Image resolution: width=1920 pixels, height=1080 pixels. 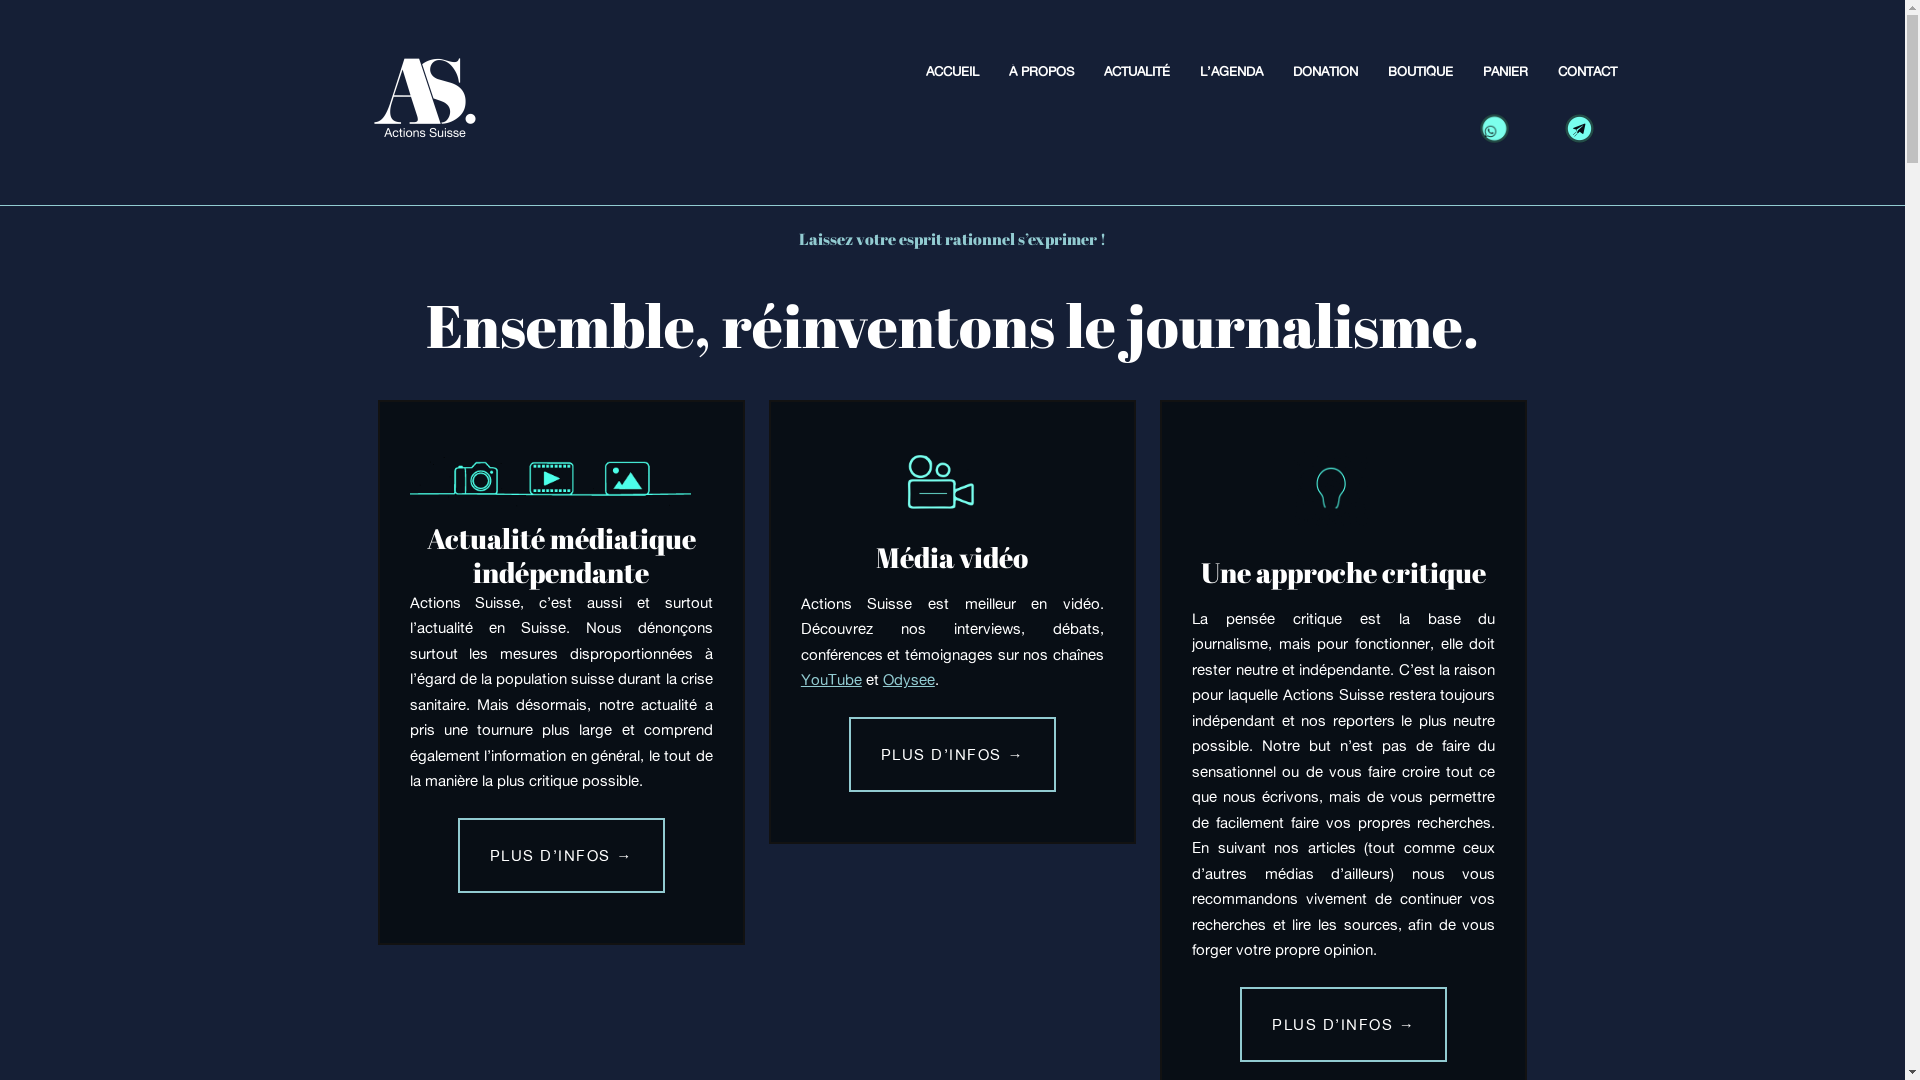 I want to click on DONATION, so click(x=1326, y=72).